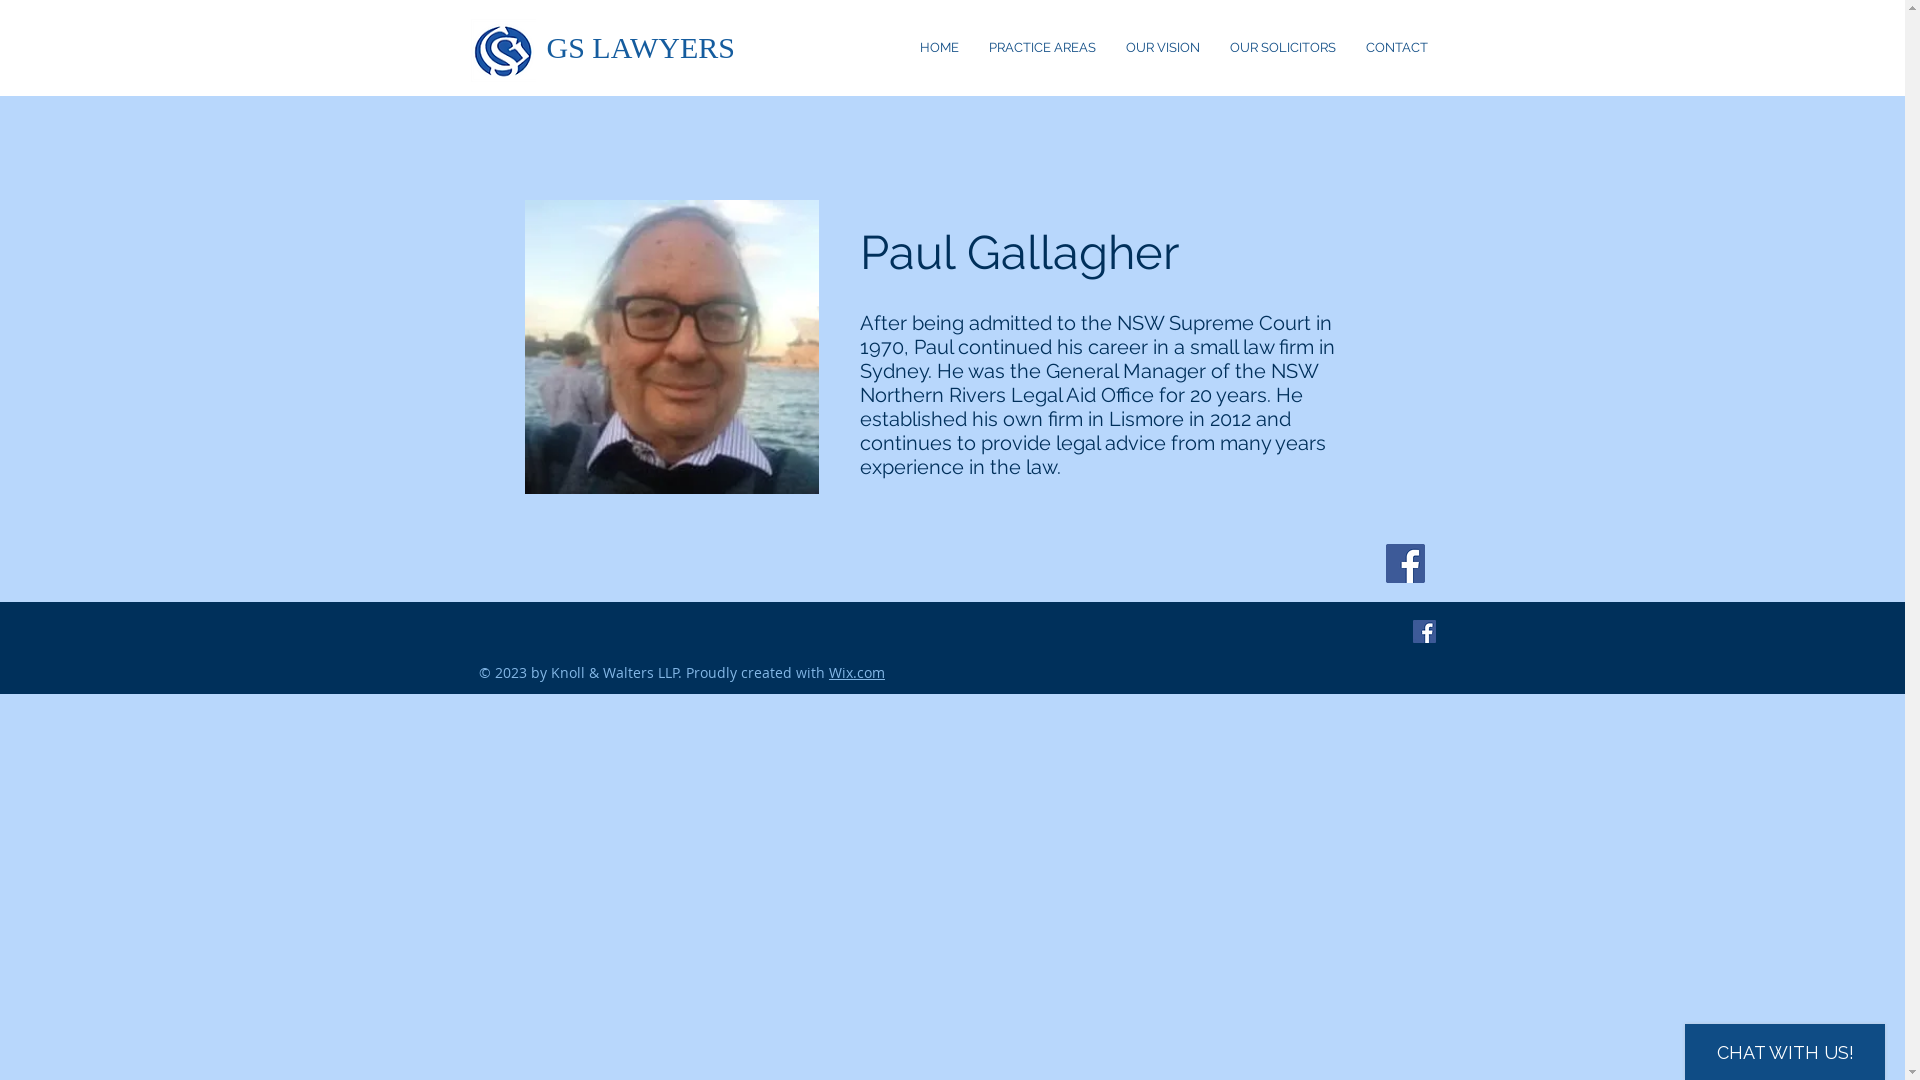 The width and height of the screenshot is (1920, 1080). I want to click on Wix.com, so click(857, 672).